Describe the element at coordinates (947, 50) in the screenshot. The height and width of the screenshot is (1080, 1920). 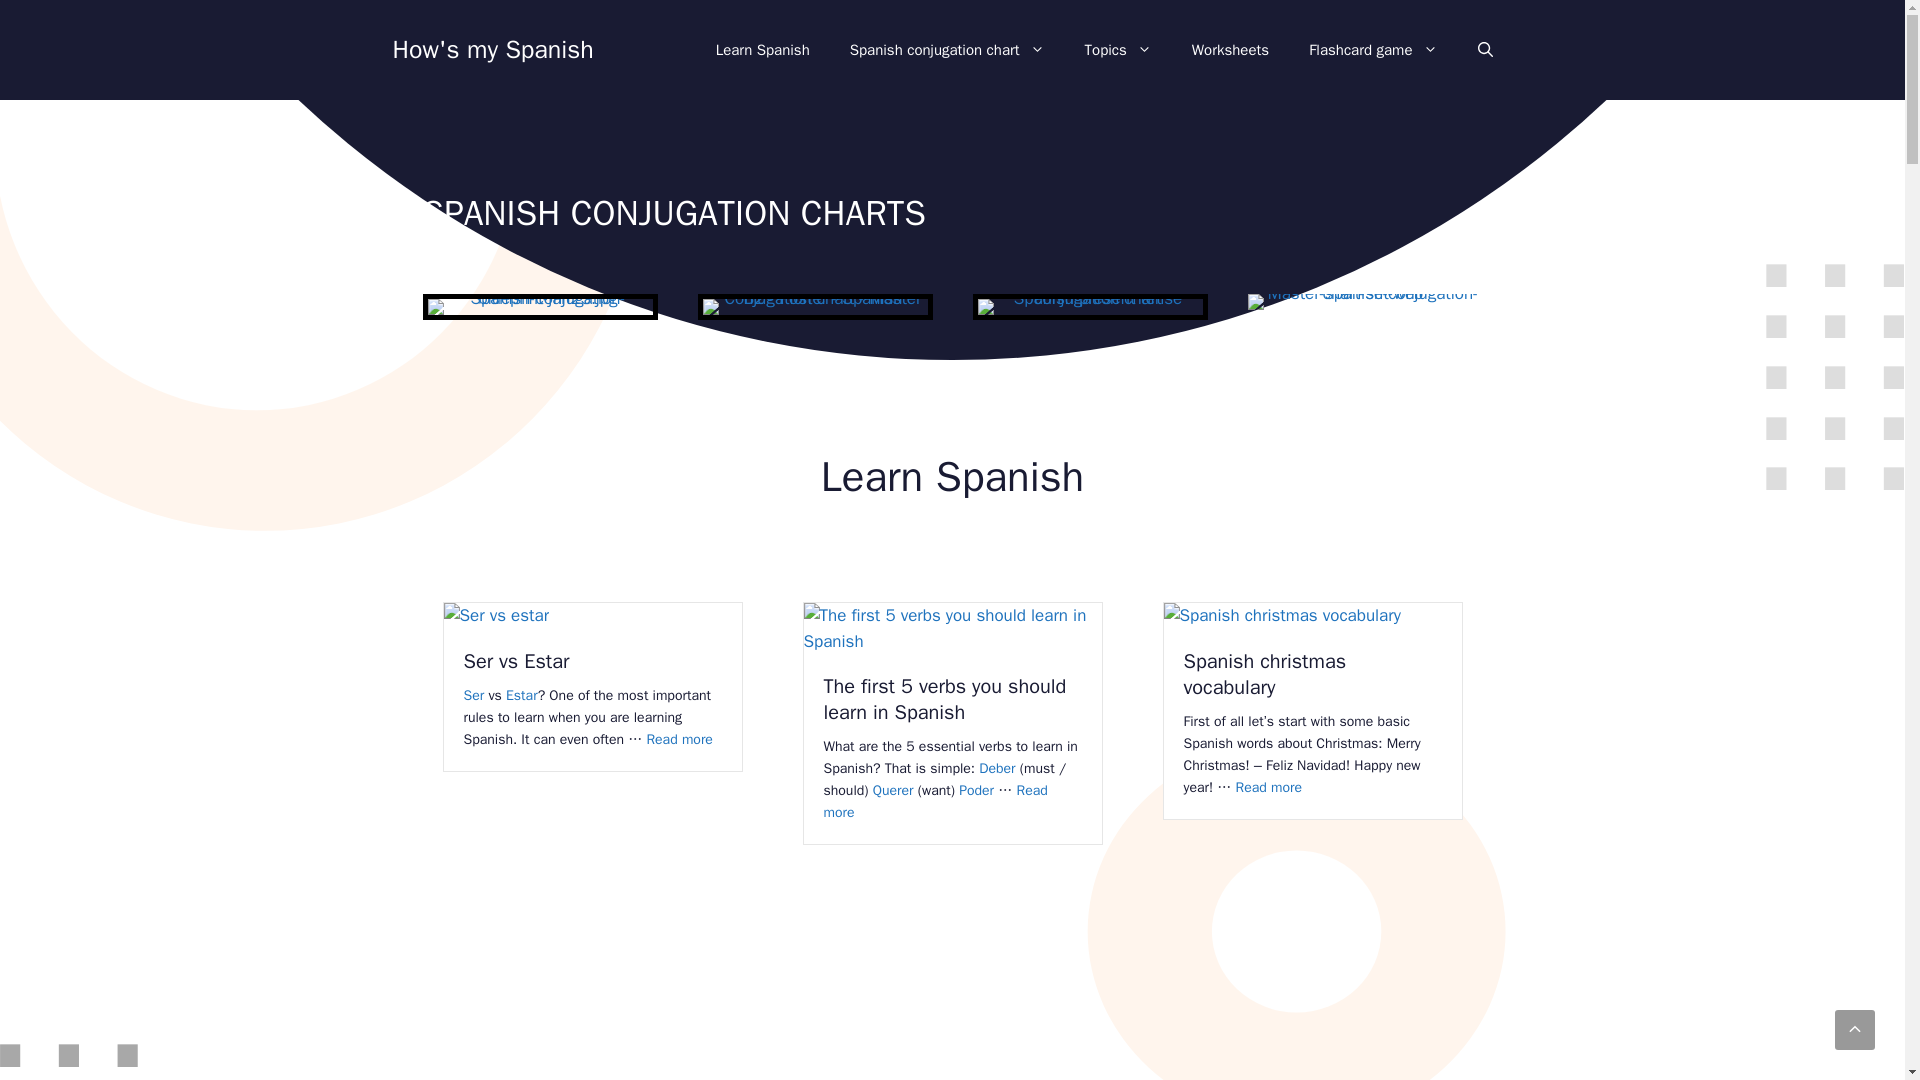
I see `Spanish conjugation chart` at that location.